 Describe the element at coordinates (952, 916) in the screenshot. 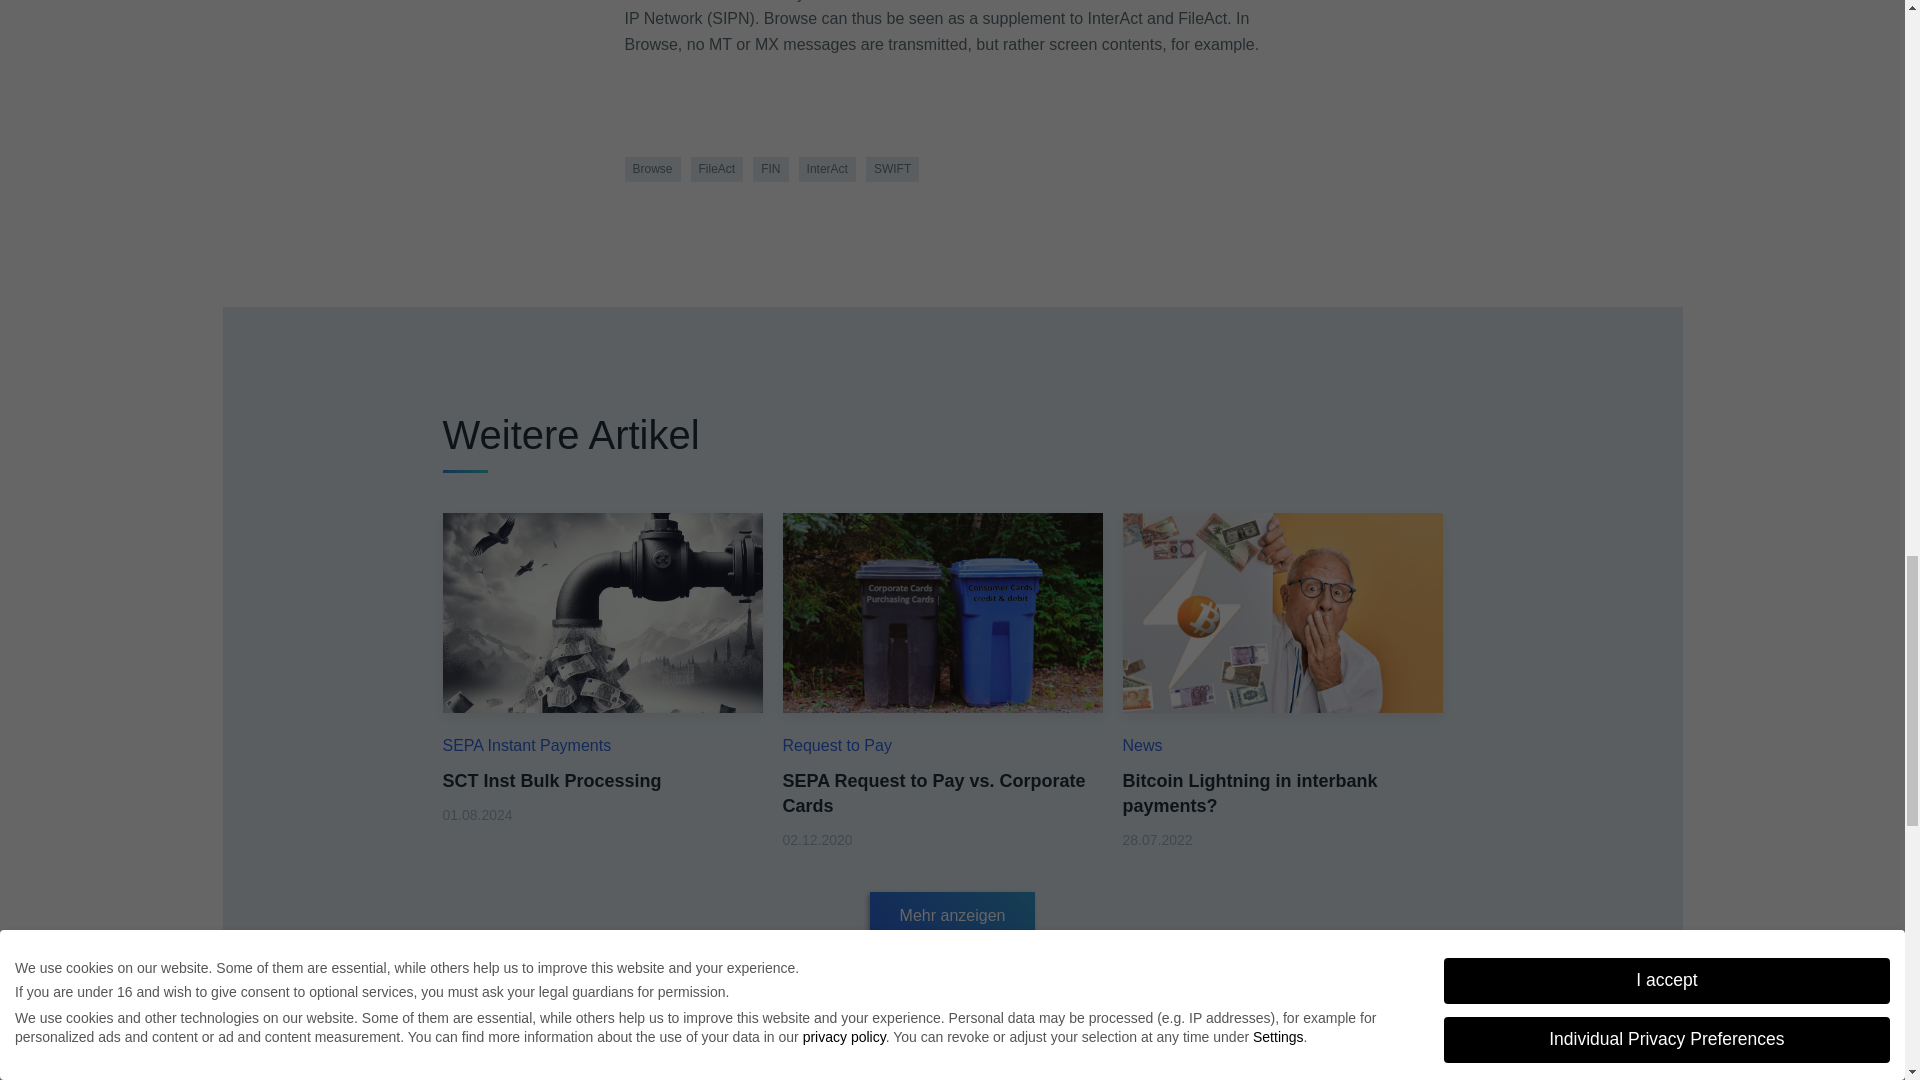

I see `Mehr anzeigen` at that location.